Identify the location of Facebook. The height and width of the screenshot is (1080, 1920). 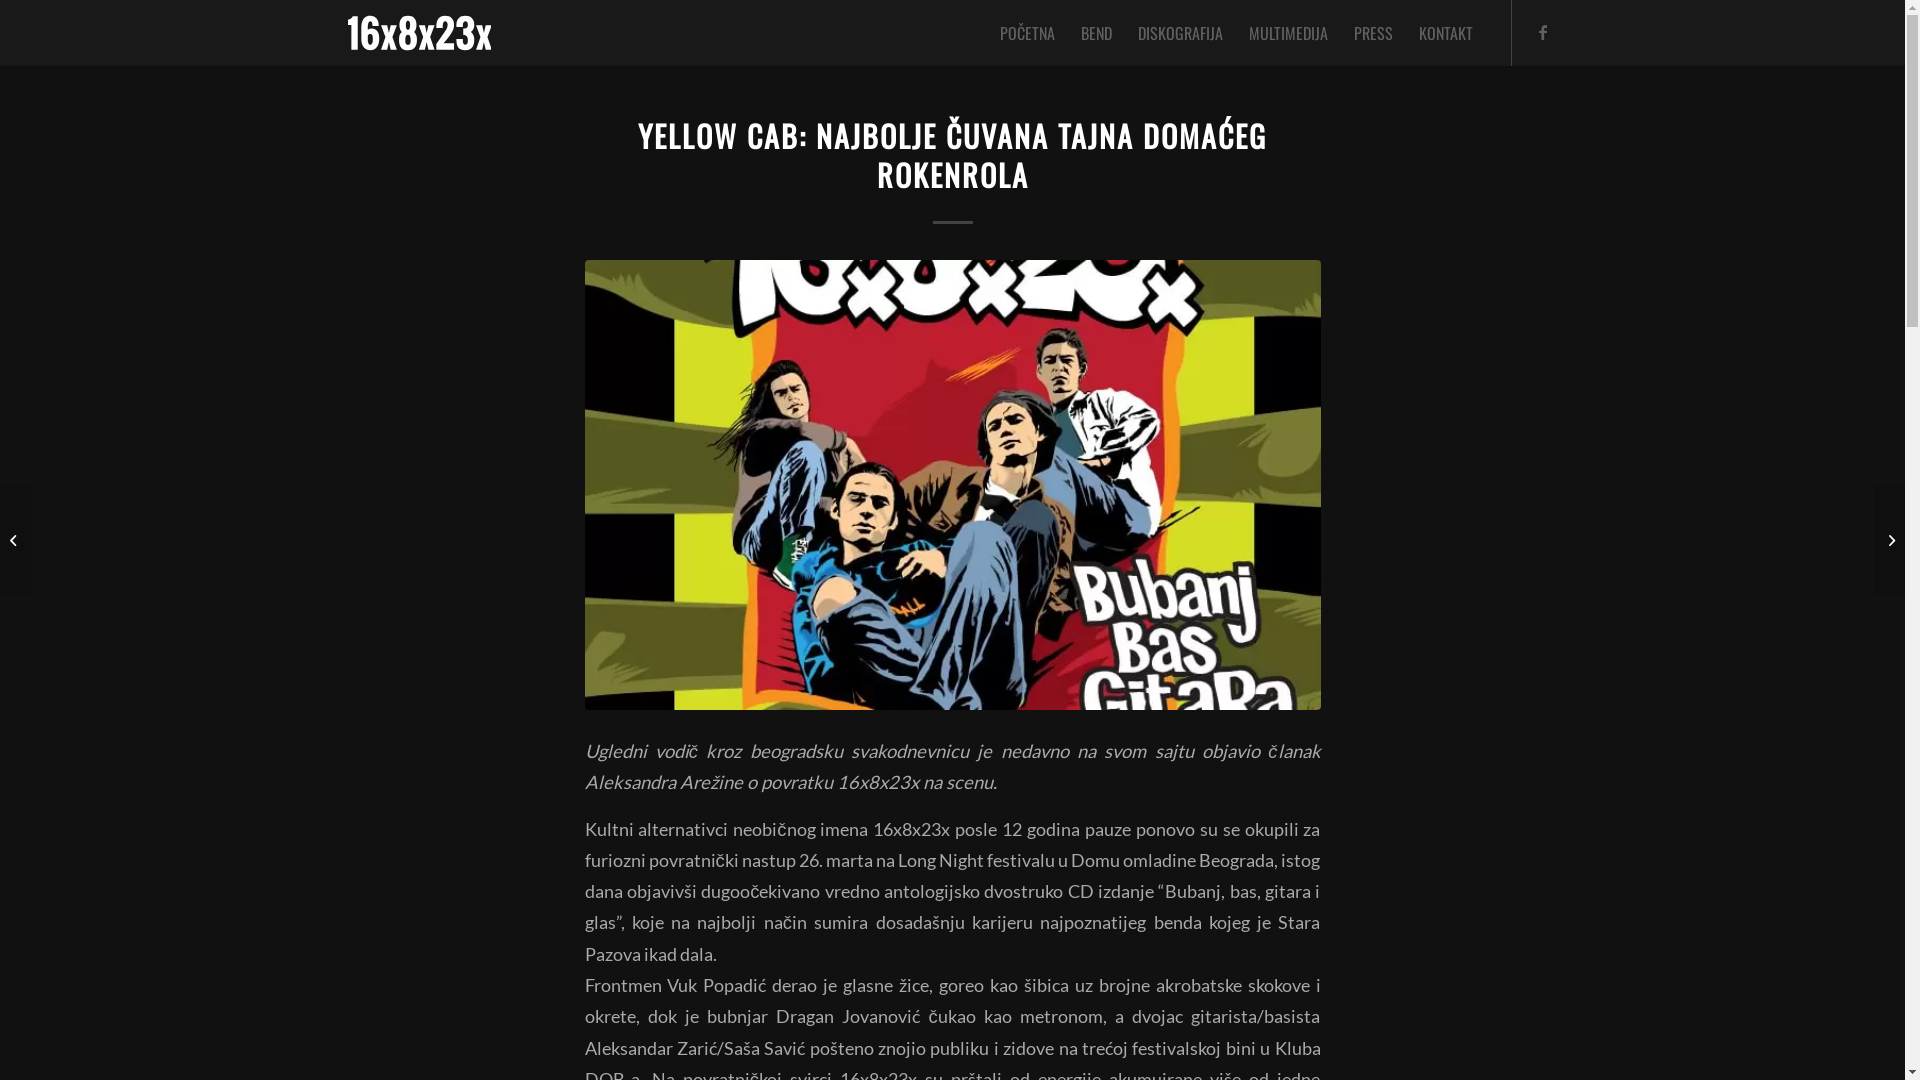
(1543, 32).